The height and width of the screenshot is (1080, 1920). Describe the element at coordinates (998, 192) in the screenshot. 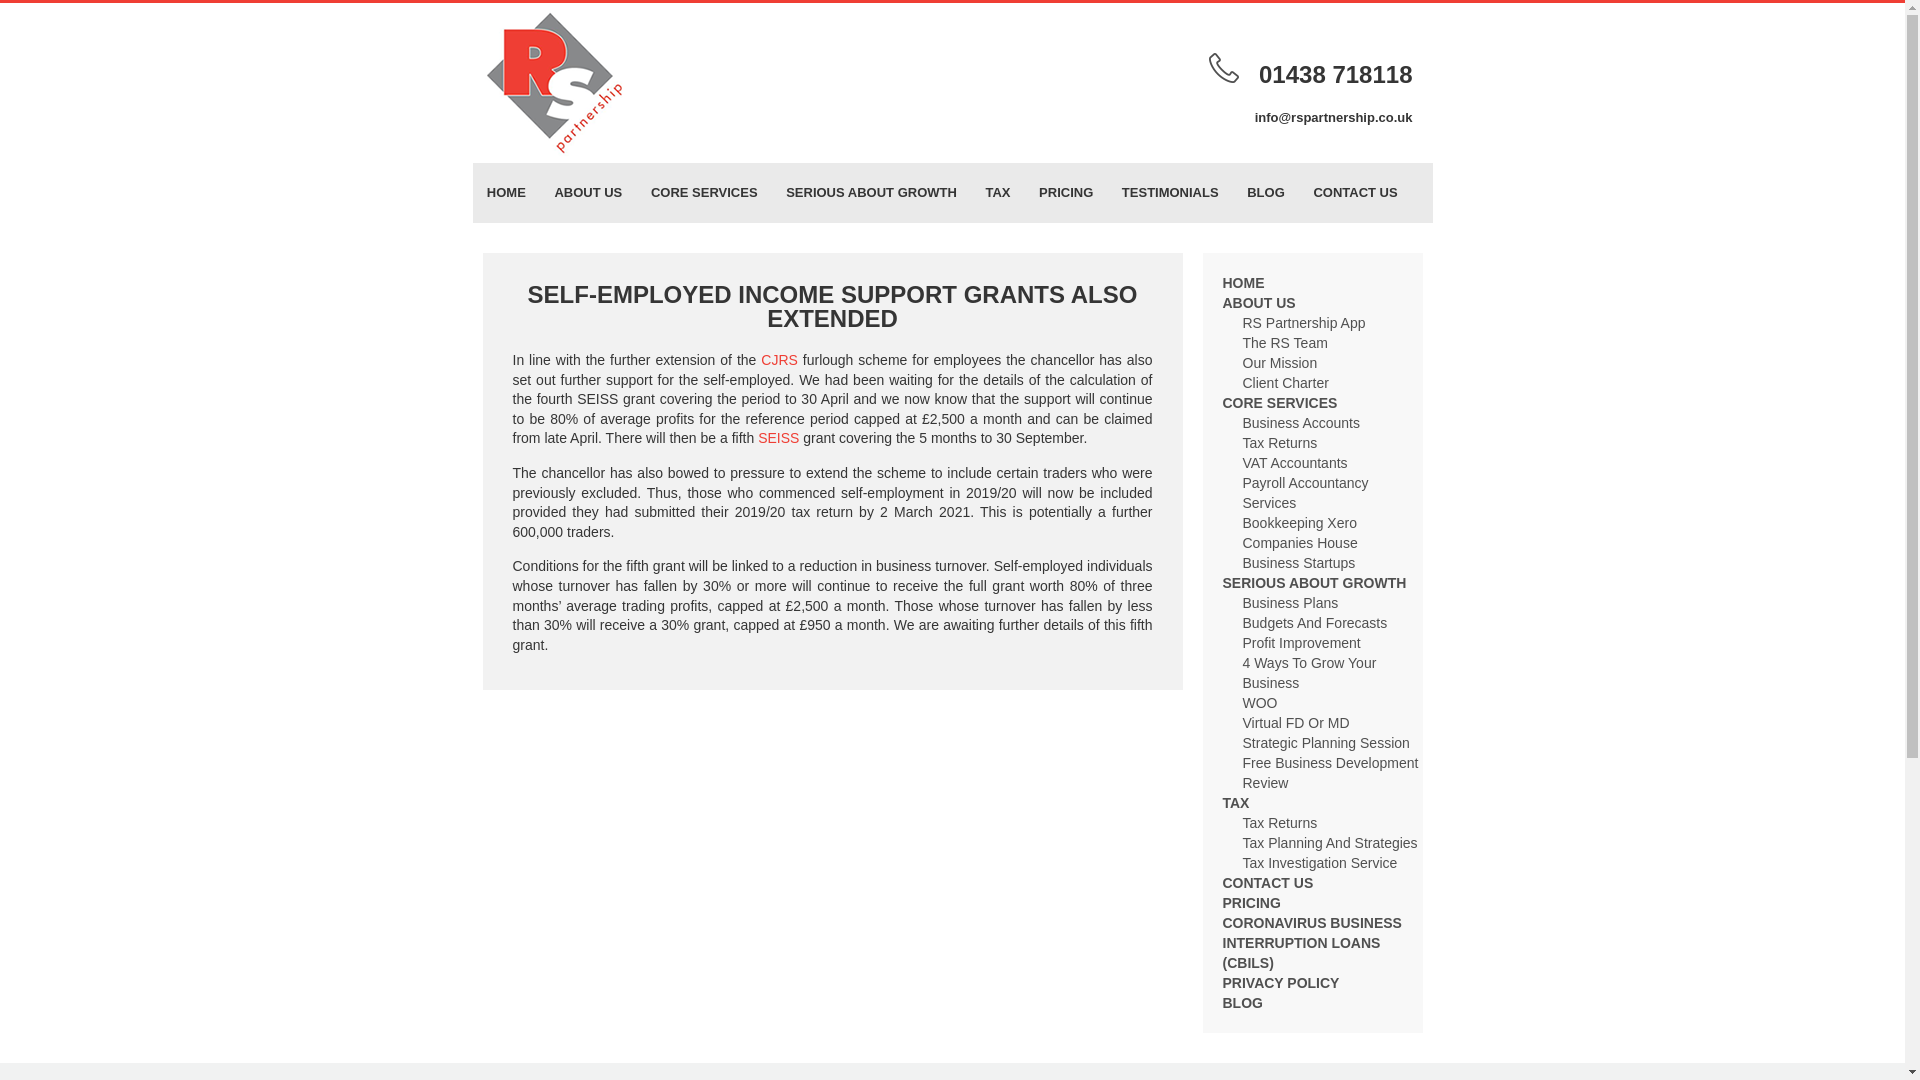

I see `TAX` at that location.